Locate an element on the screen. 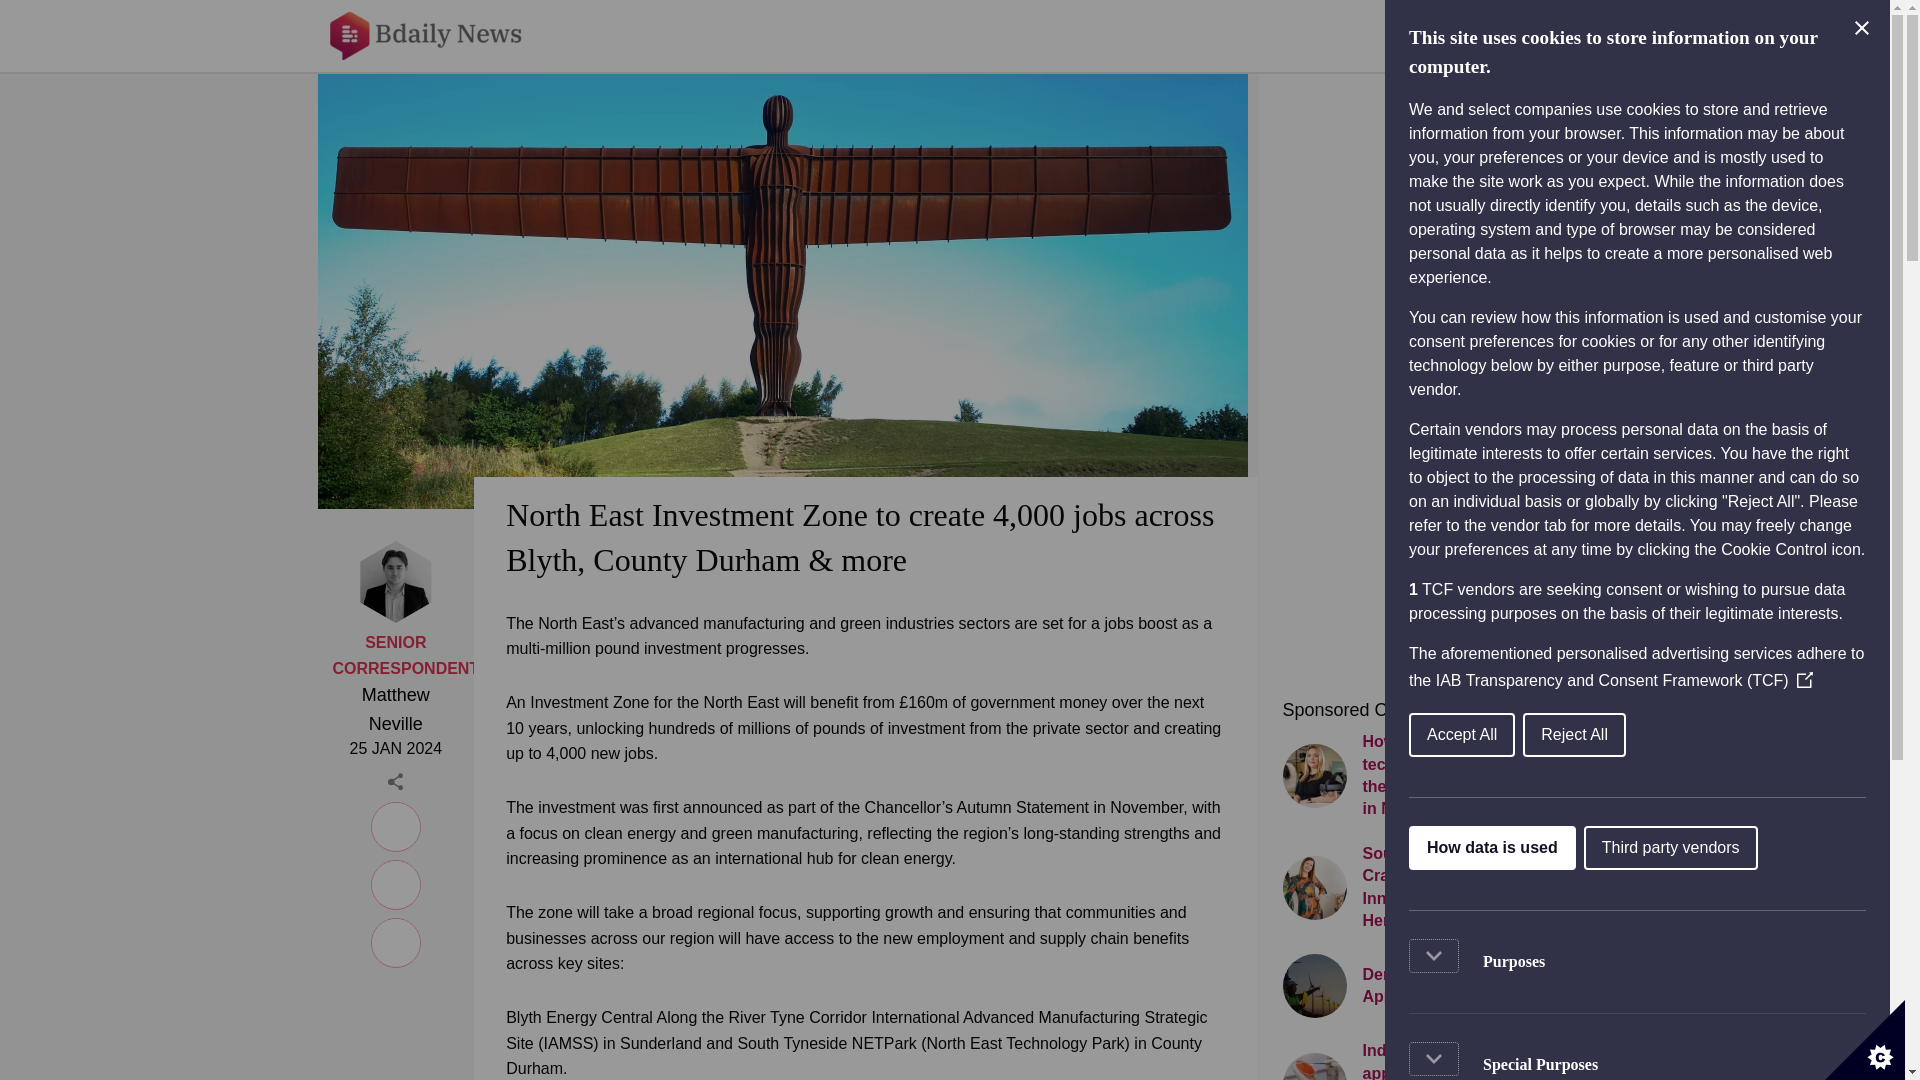  Accept All is located at coordinates (1646, 734).